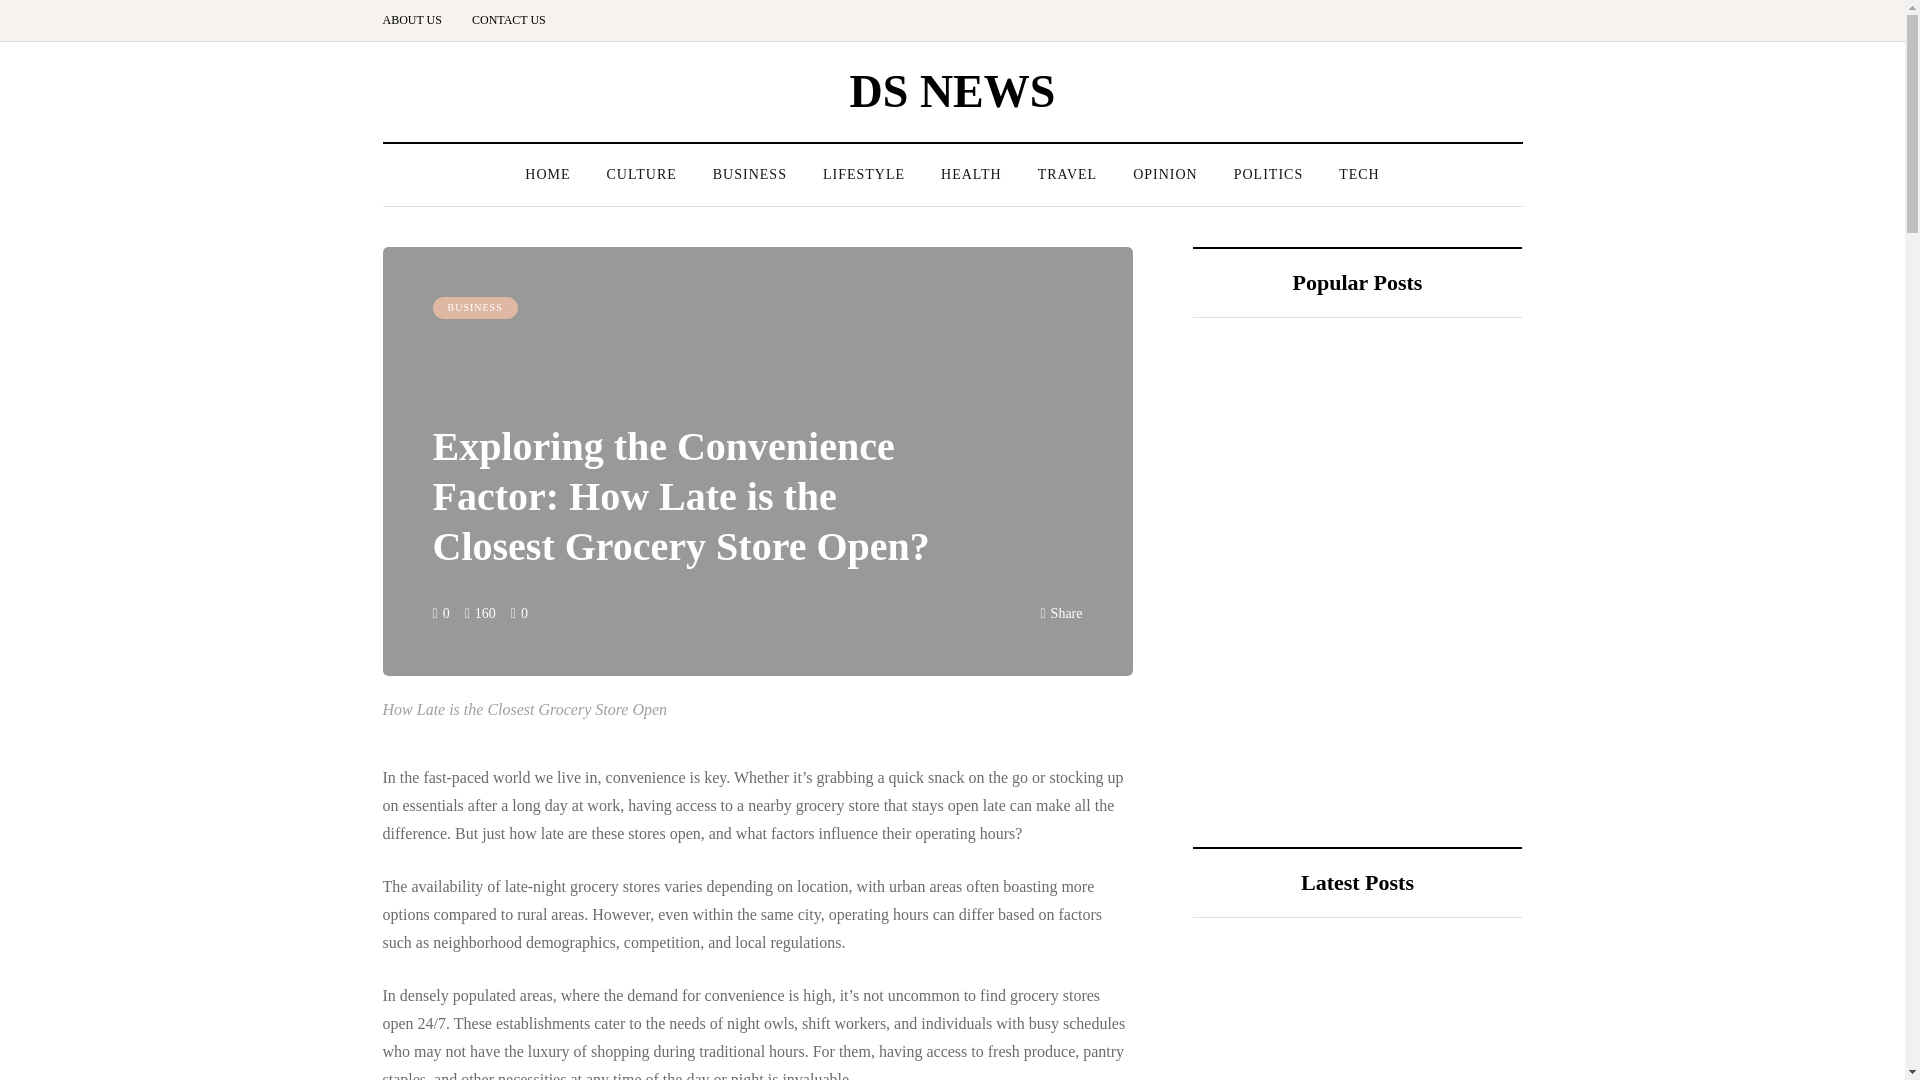  What do you see at coordinates (508, 20) in the screenshot?
I see `CONTACT US` at bounding box center [508, 20].